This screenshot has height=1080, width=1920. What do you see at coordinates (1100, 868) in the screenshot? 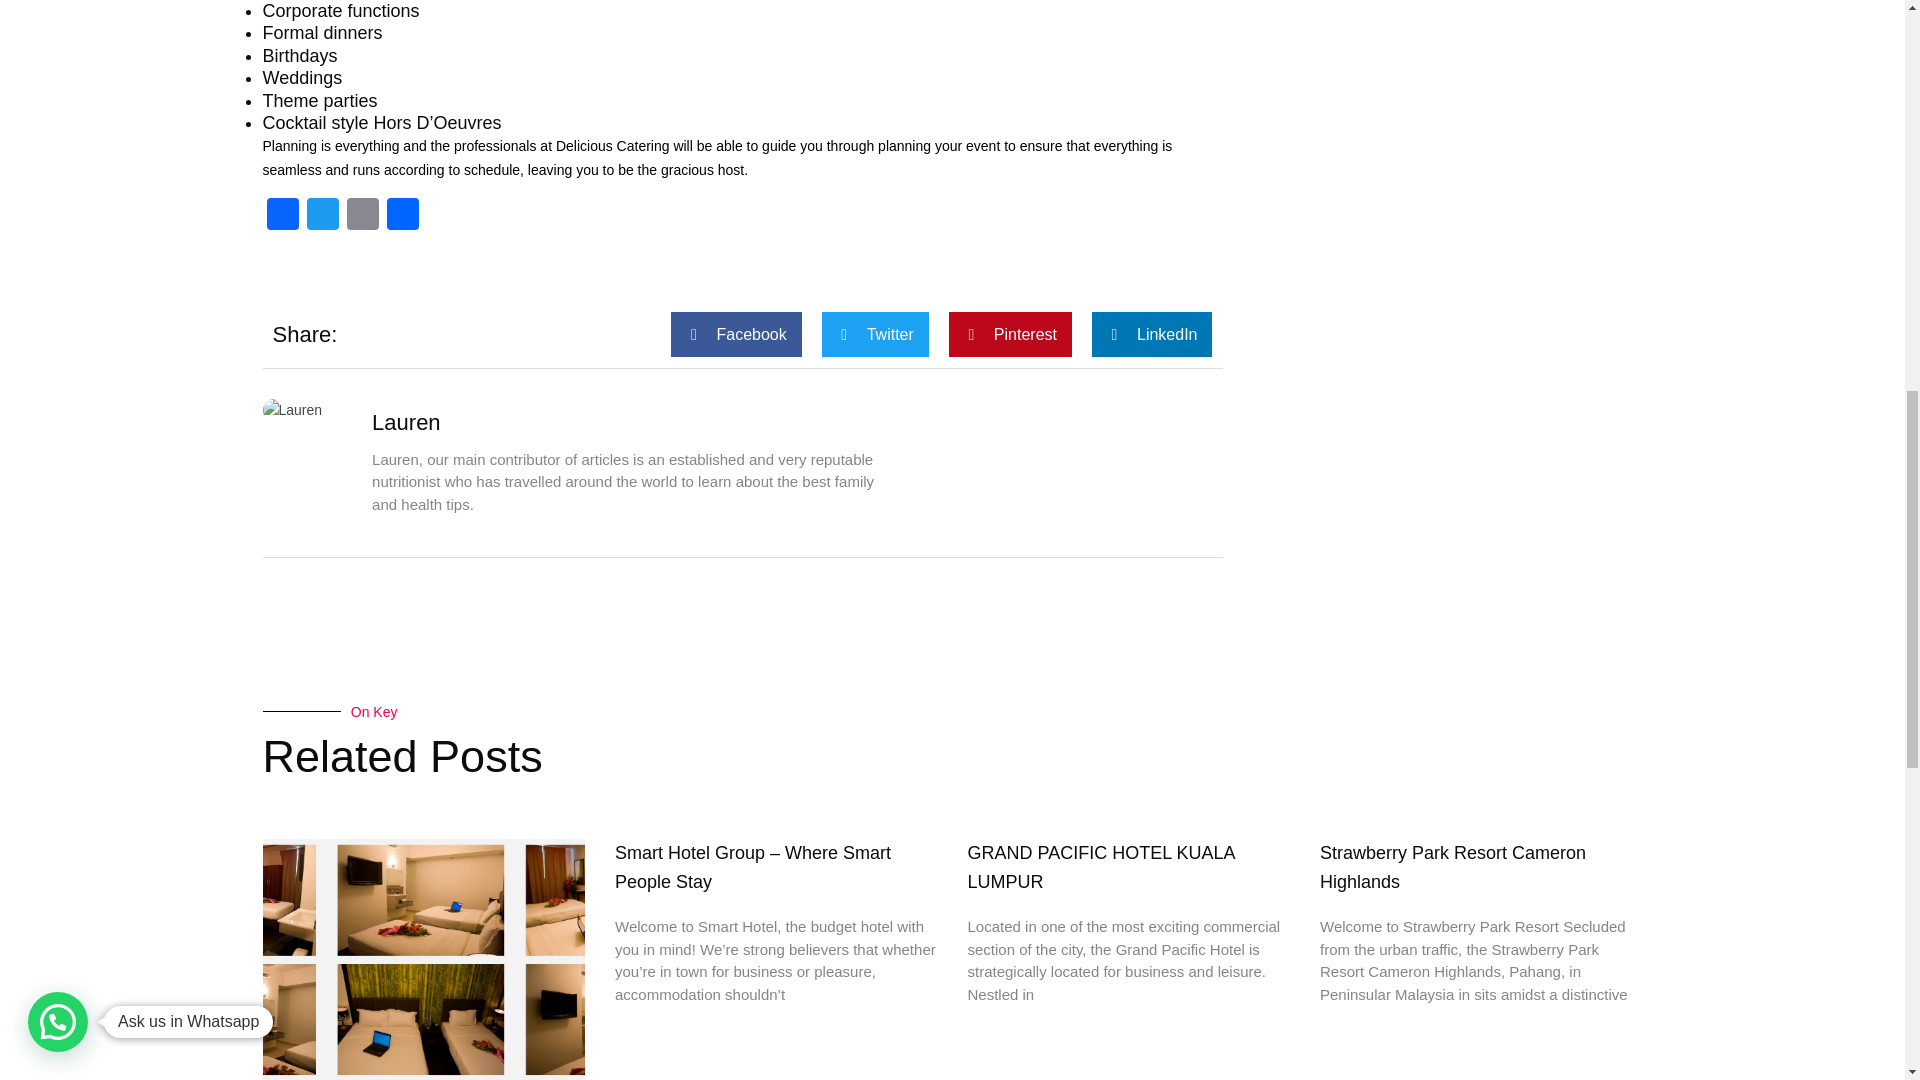
I see `GRAND PACIFIC HOTEL KUALA LUMPUR` at bounding box center [1100, 868].